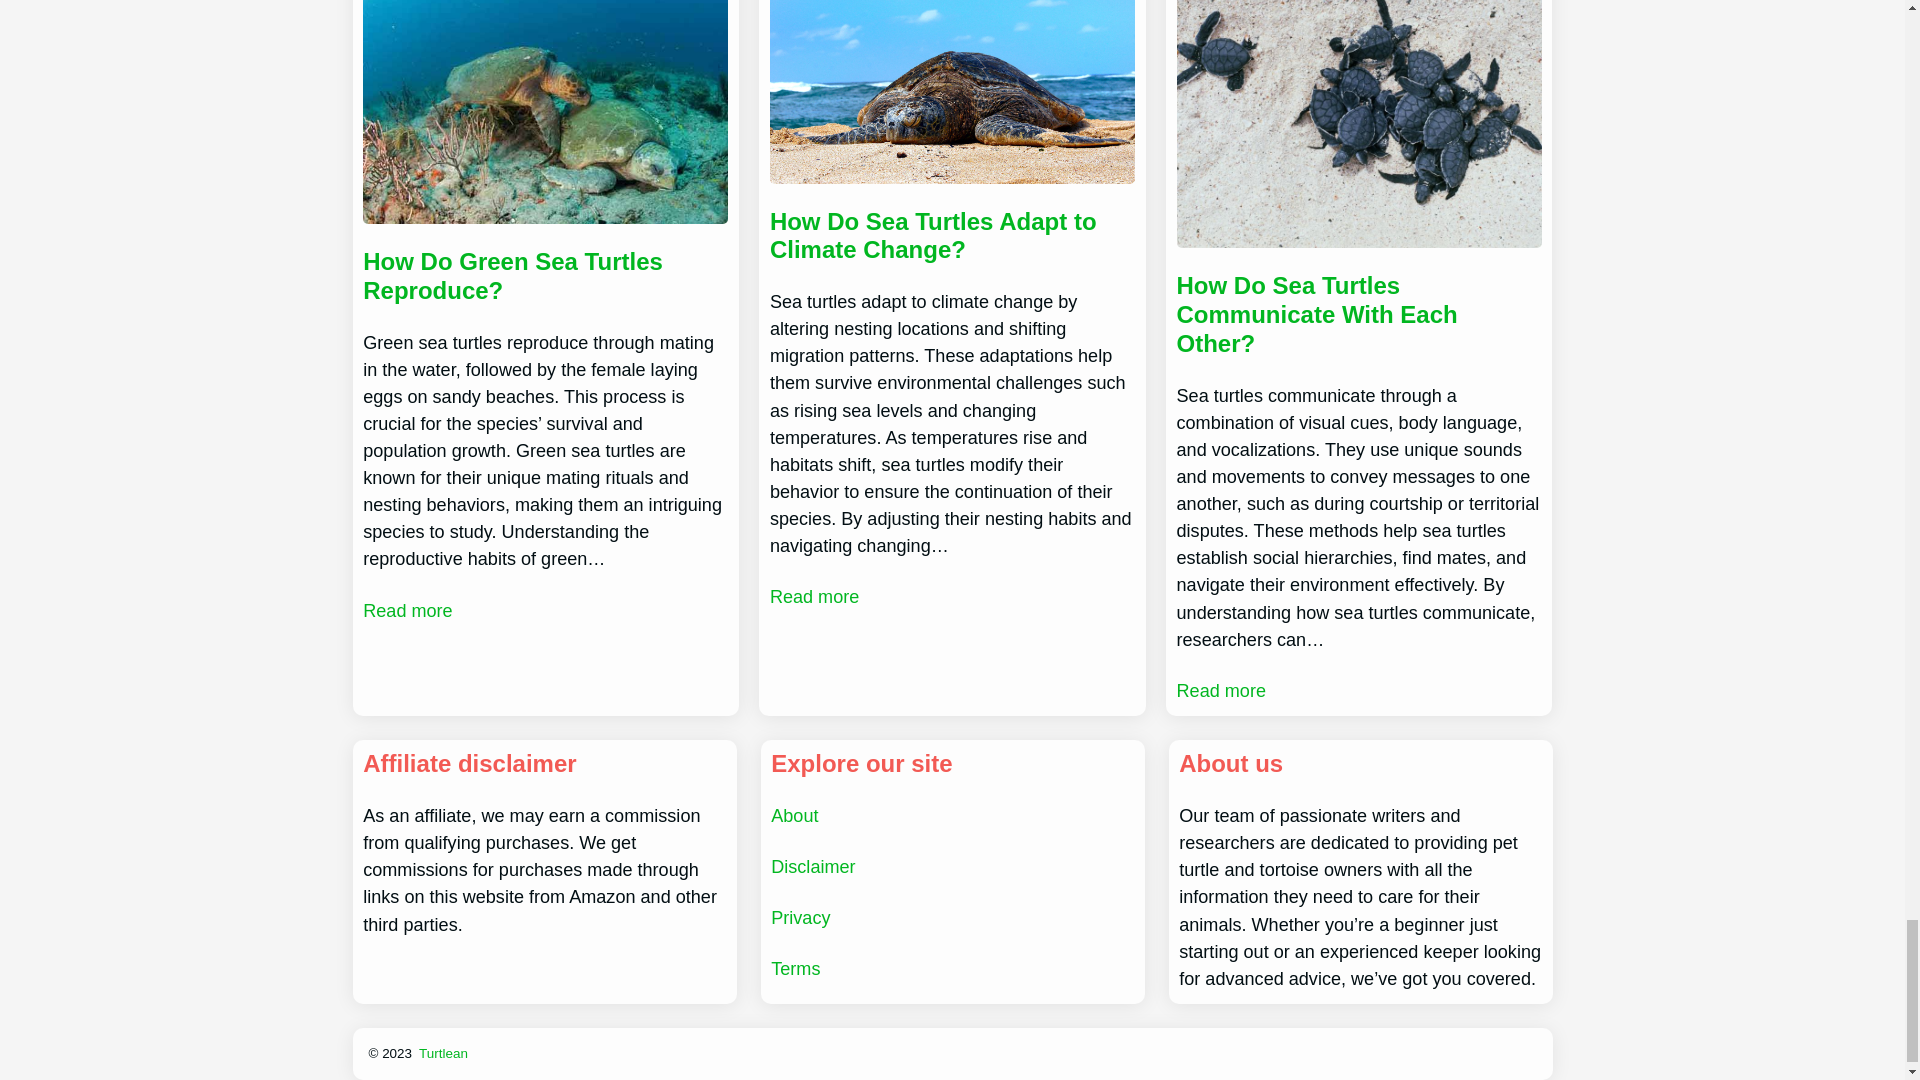 The height and width of the screenshot is (1080, 1920). Describe the element at coordinates (1220, 692) in the screenshot. I see `Read more` at that location.